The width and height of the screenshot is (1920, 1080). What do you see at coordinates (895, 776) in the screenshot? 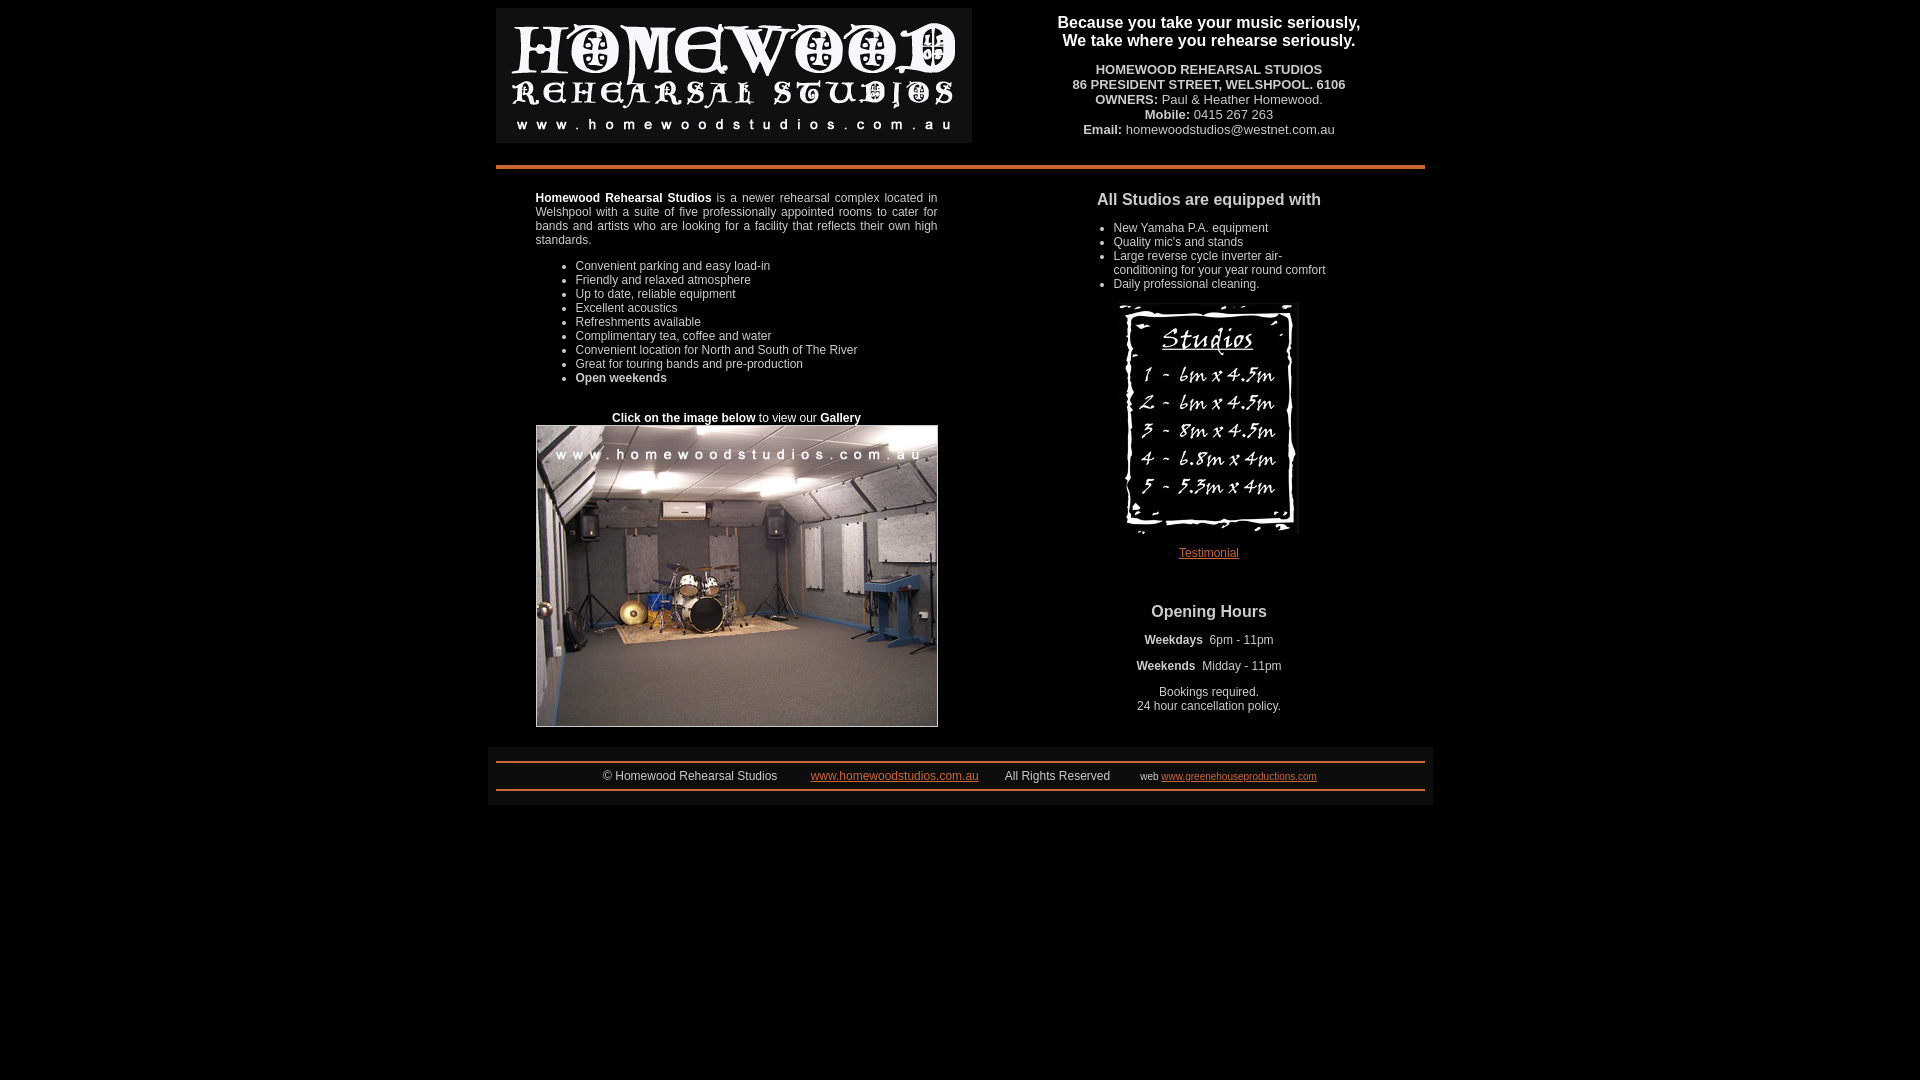
I see `www.homewoodstudios.com.au` at bounding box center [895, 776].